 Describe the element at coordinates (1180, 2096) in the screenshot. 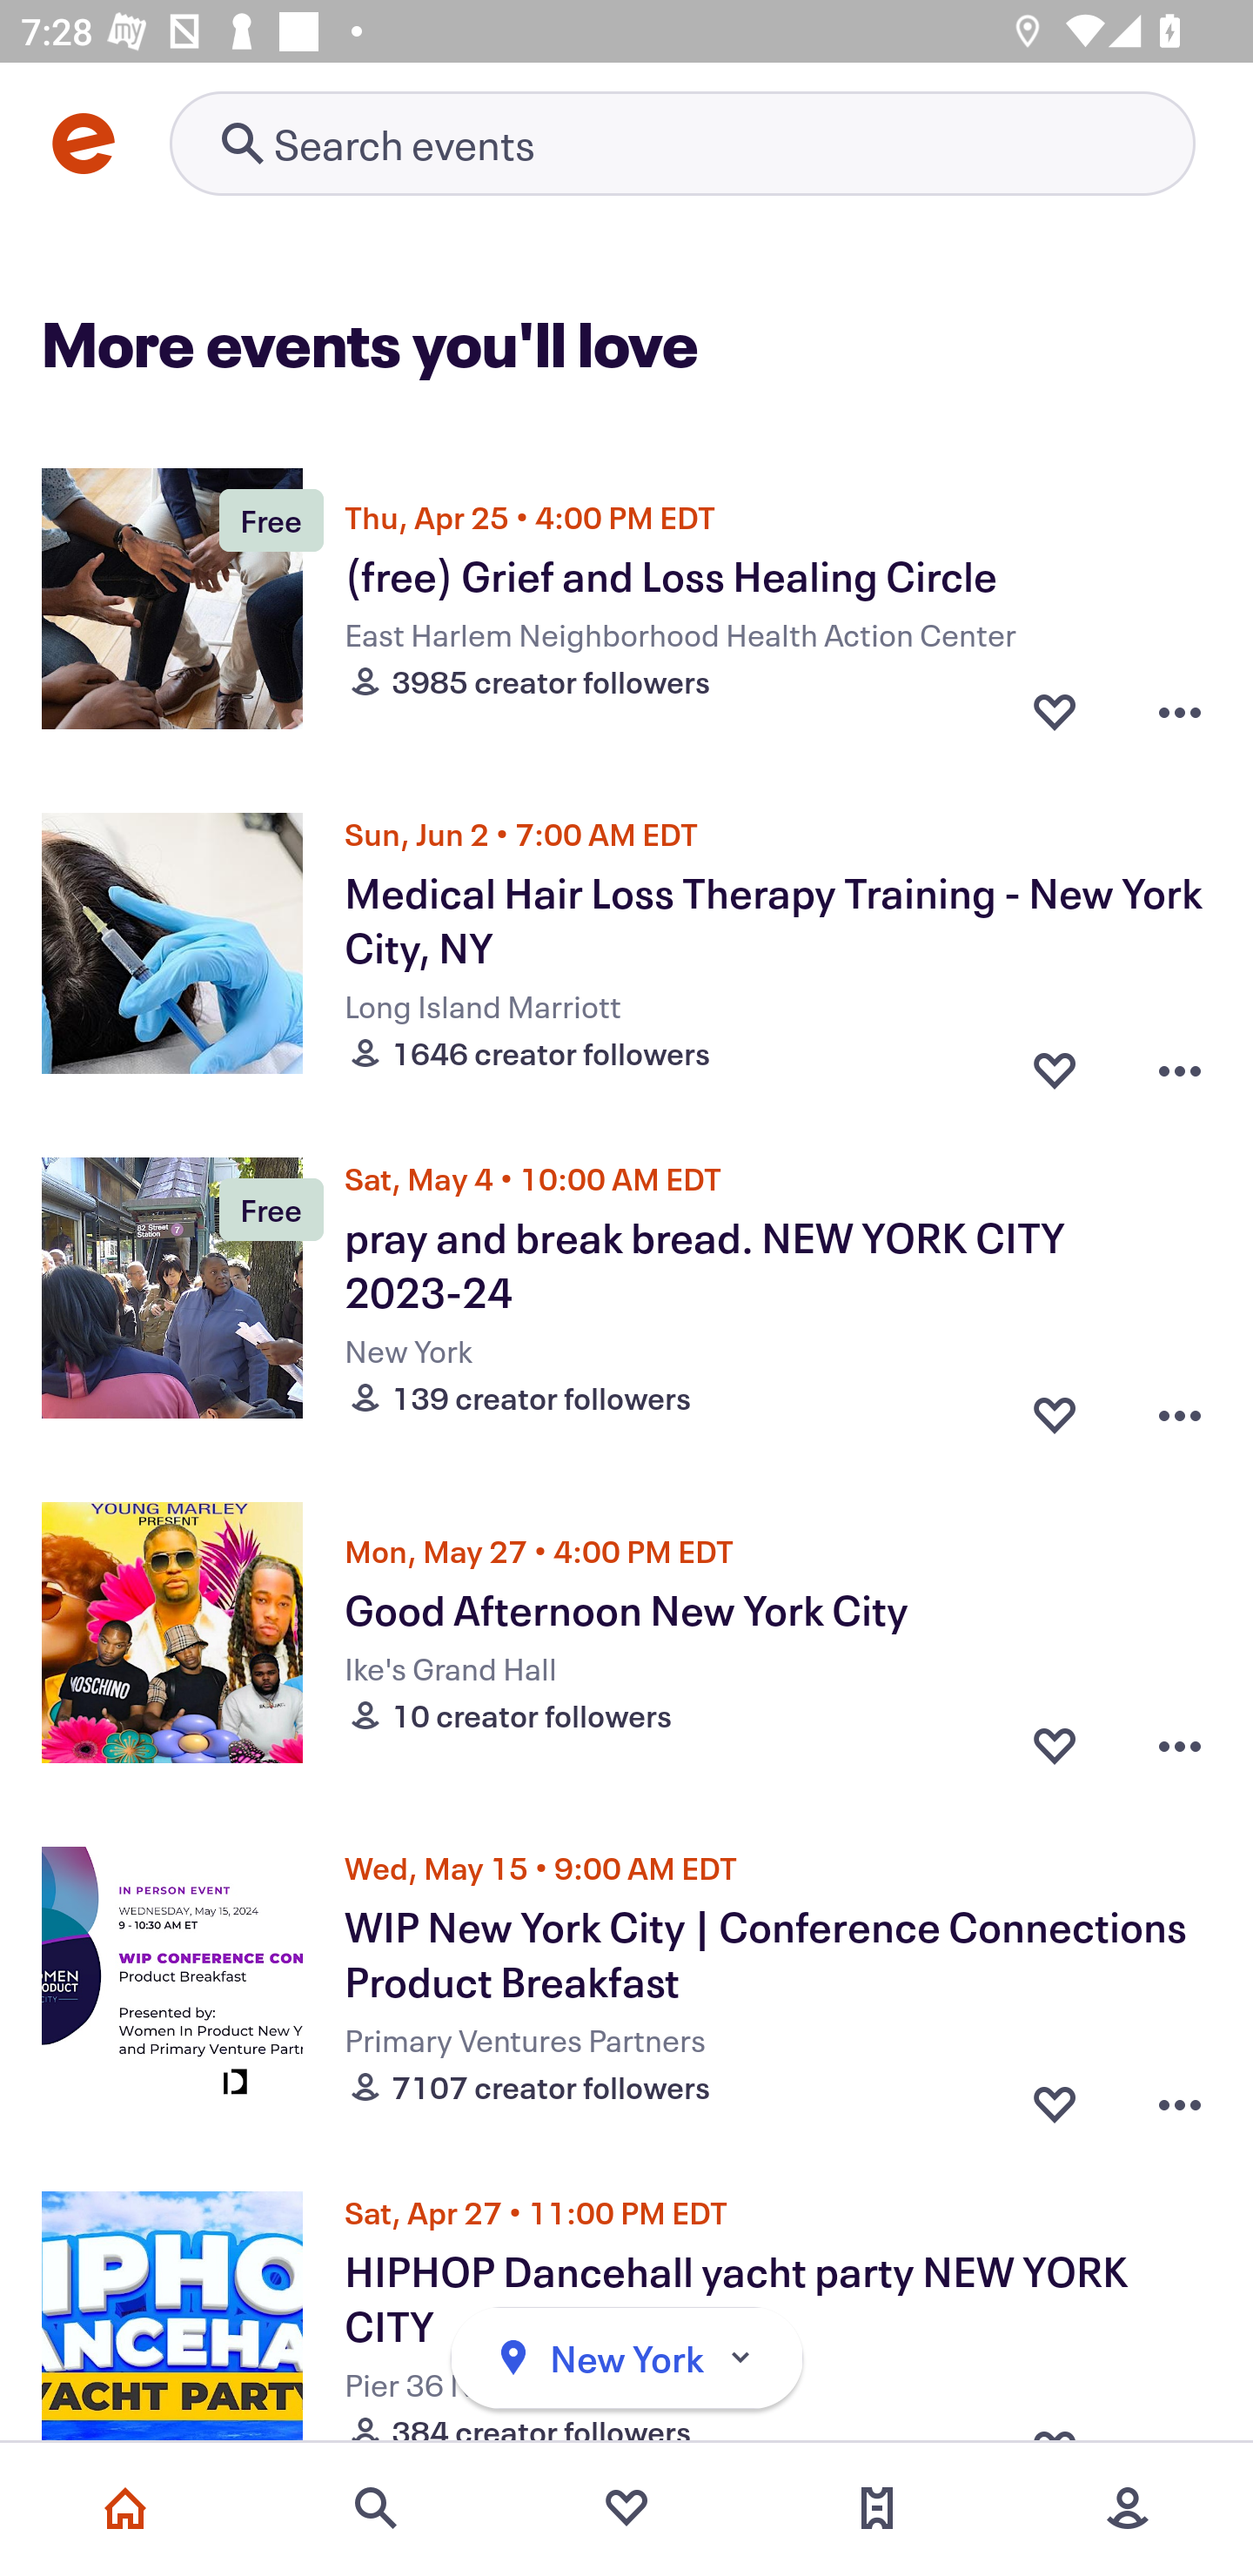

I see `Overflow menu button` at that location.